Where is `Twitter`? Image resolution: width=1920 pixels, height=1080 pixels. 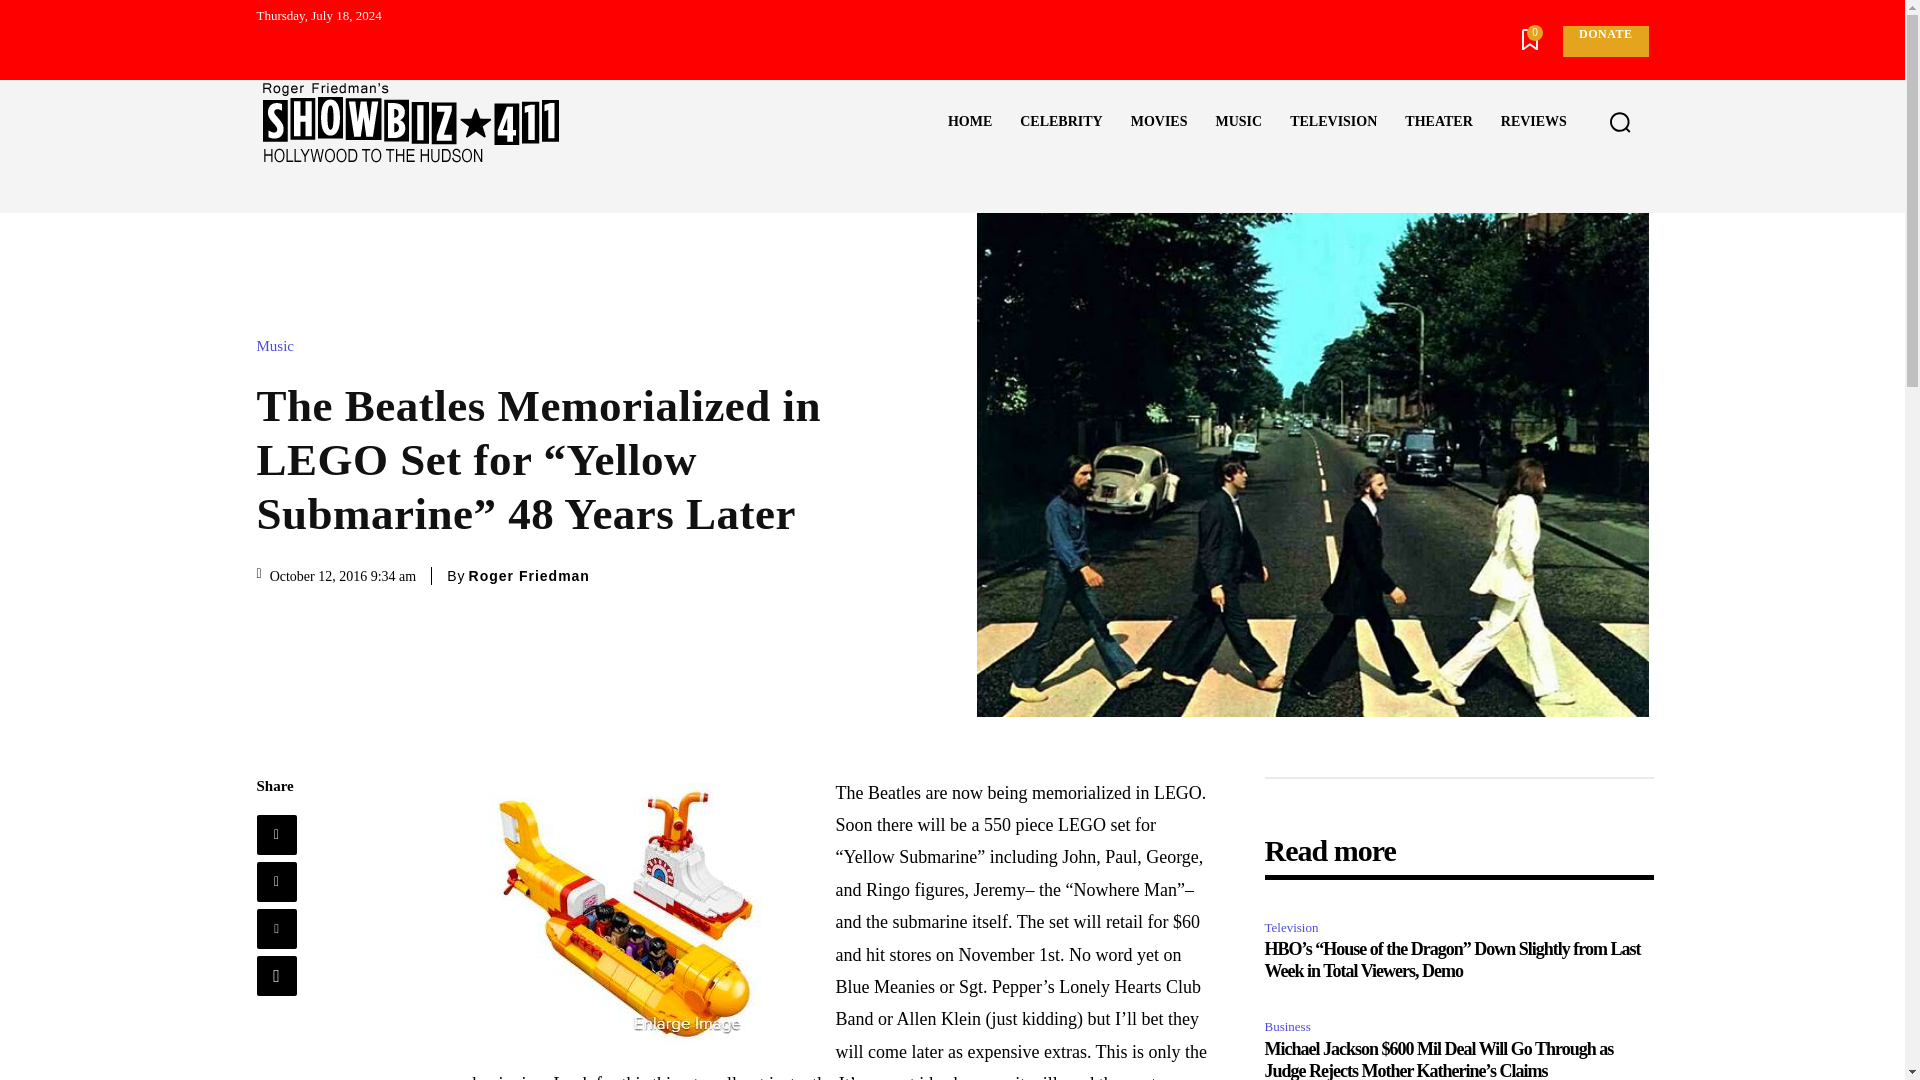 Twitter is located at coordinates (275, 881).